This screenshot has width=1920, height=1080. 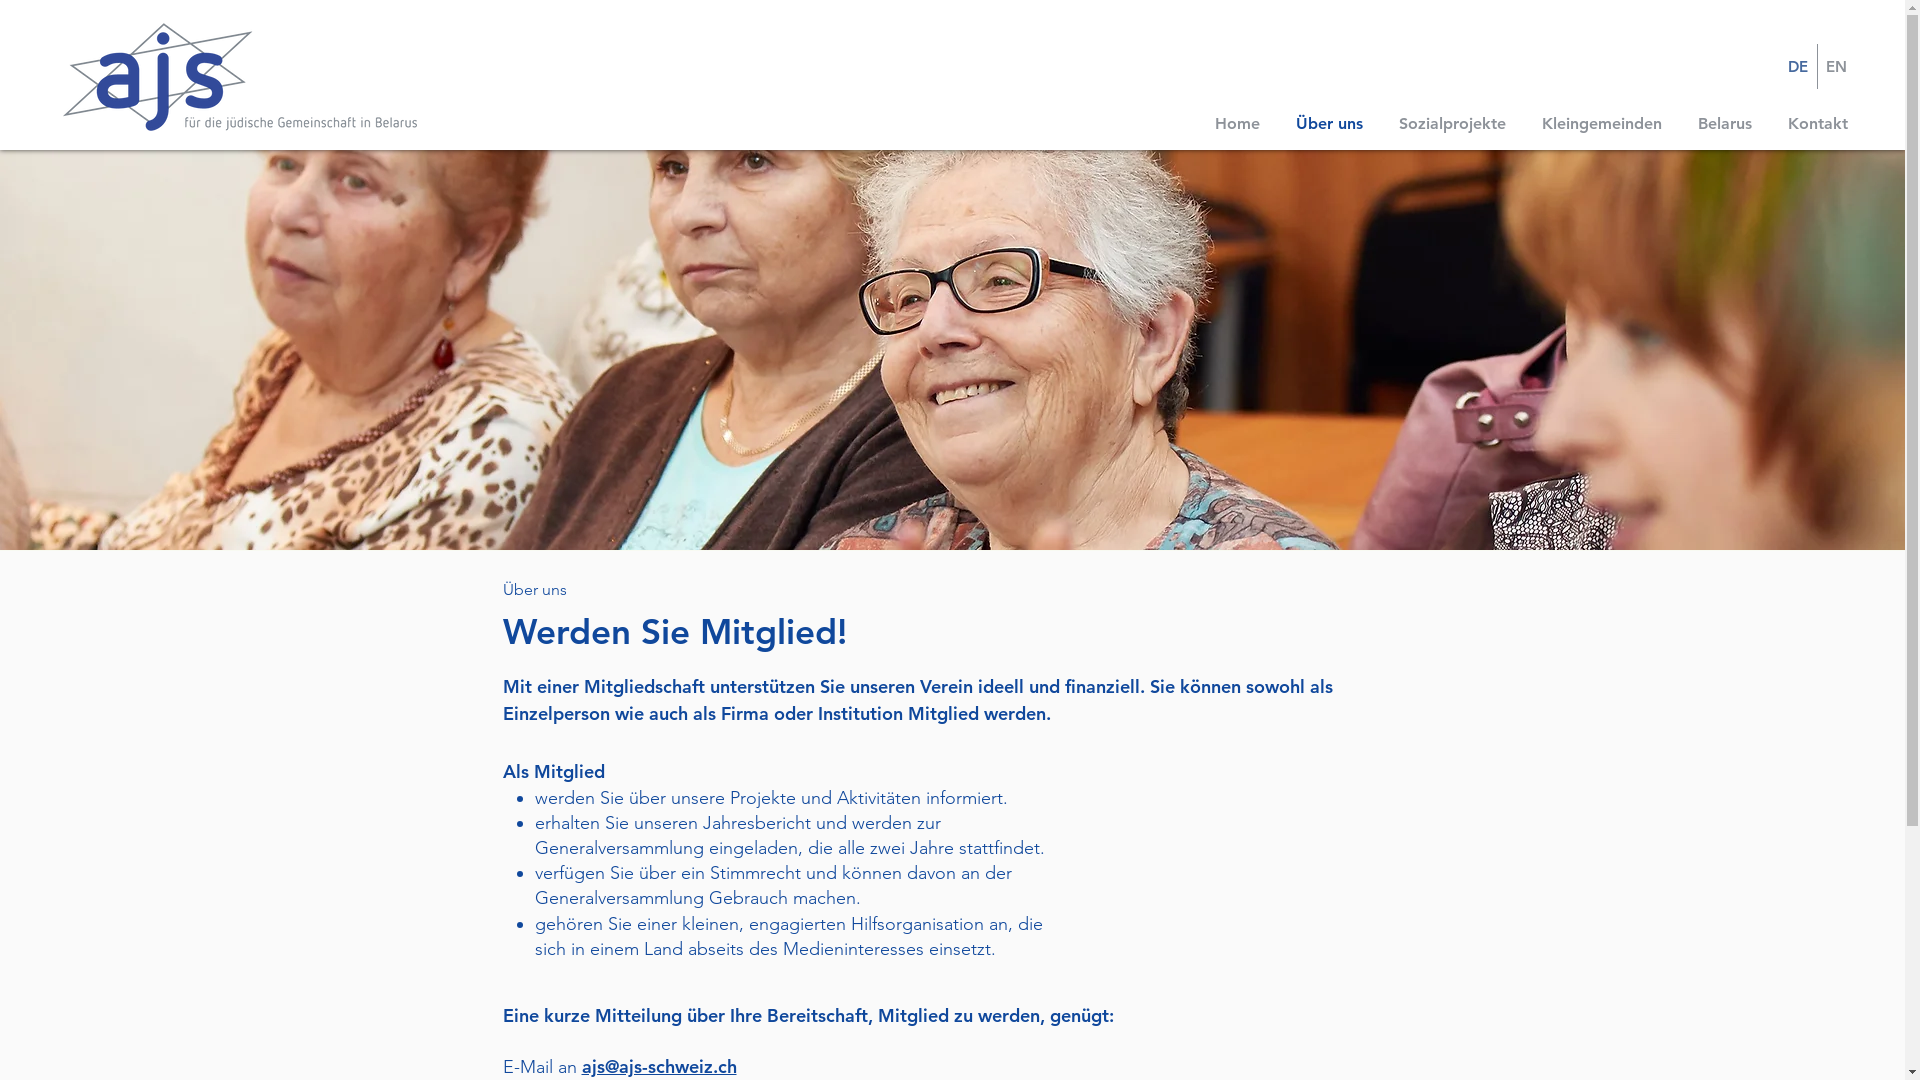 I want to click on Home, so click(x=1238, y=124).